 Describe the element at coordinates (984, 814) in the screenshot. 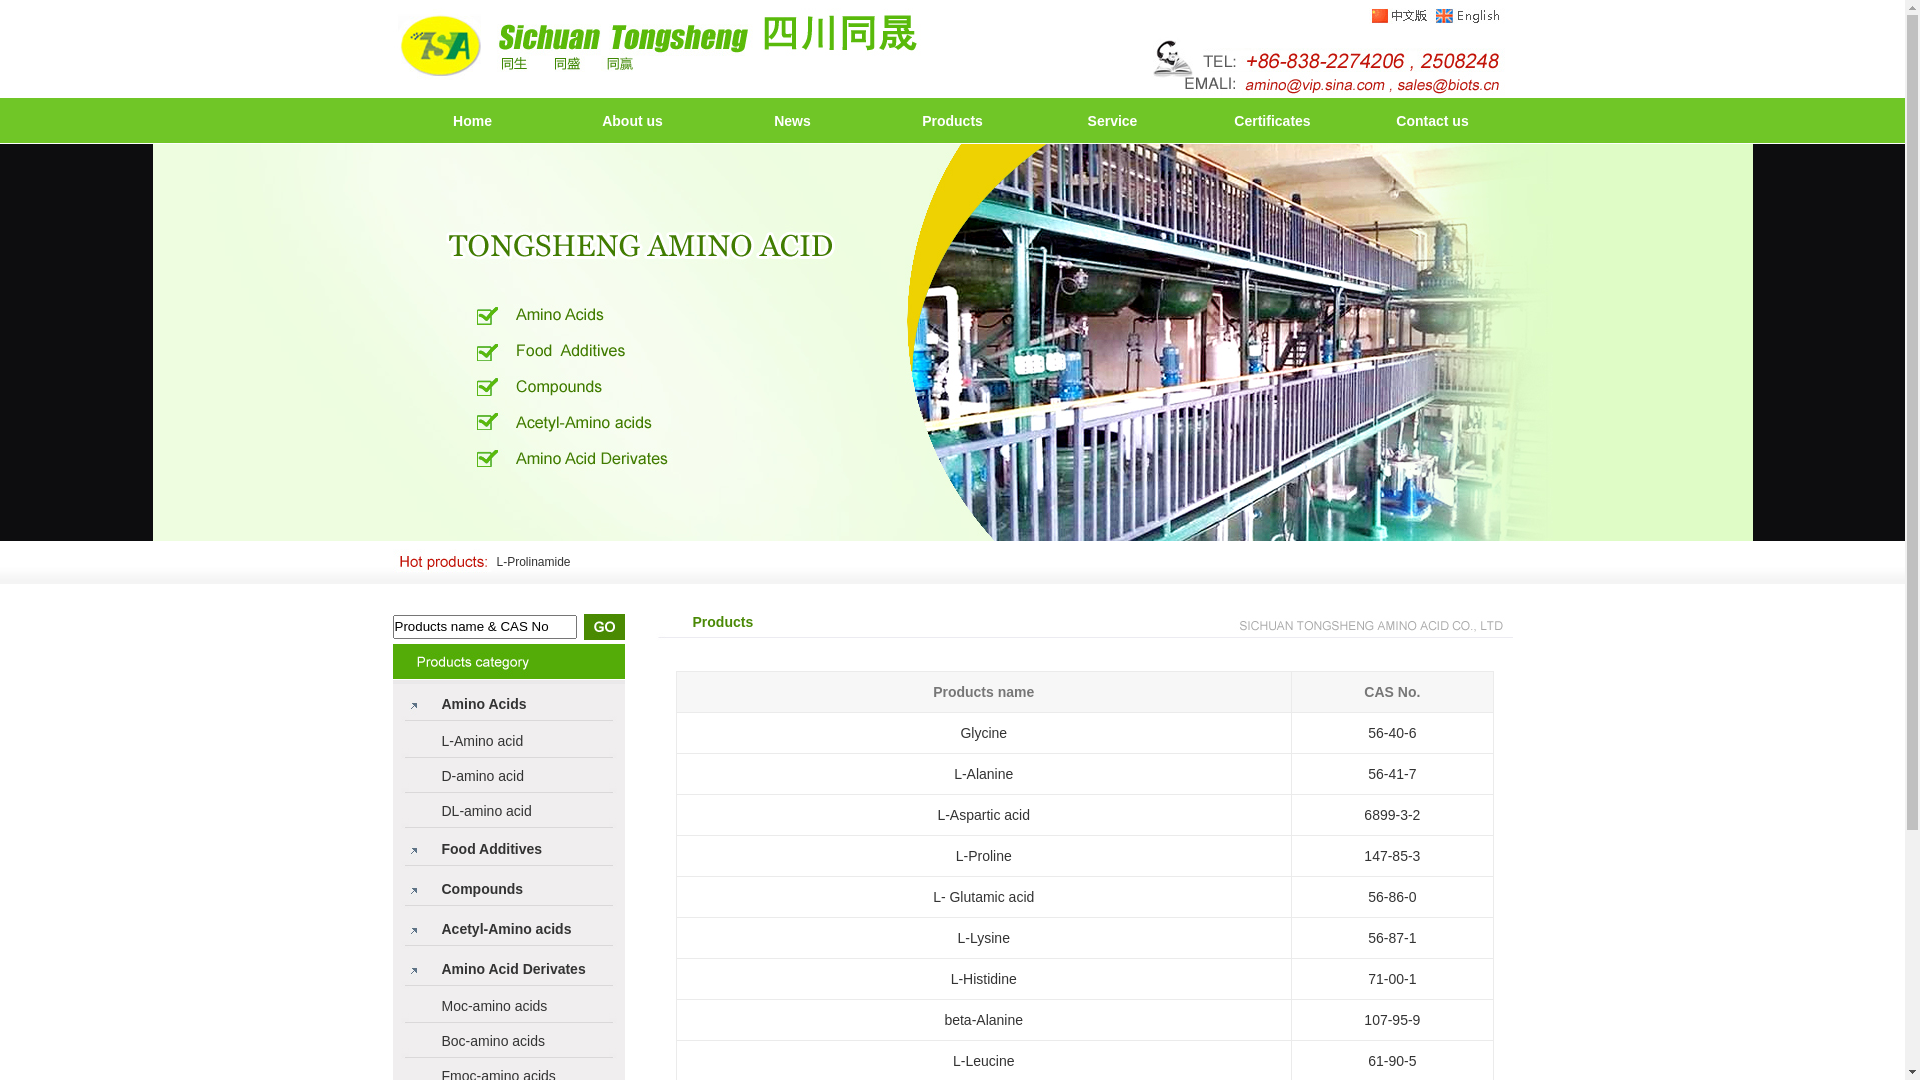

I see `L-Aspartic acid` at that location.